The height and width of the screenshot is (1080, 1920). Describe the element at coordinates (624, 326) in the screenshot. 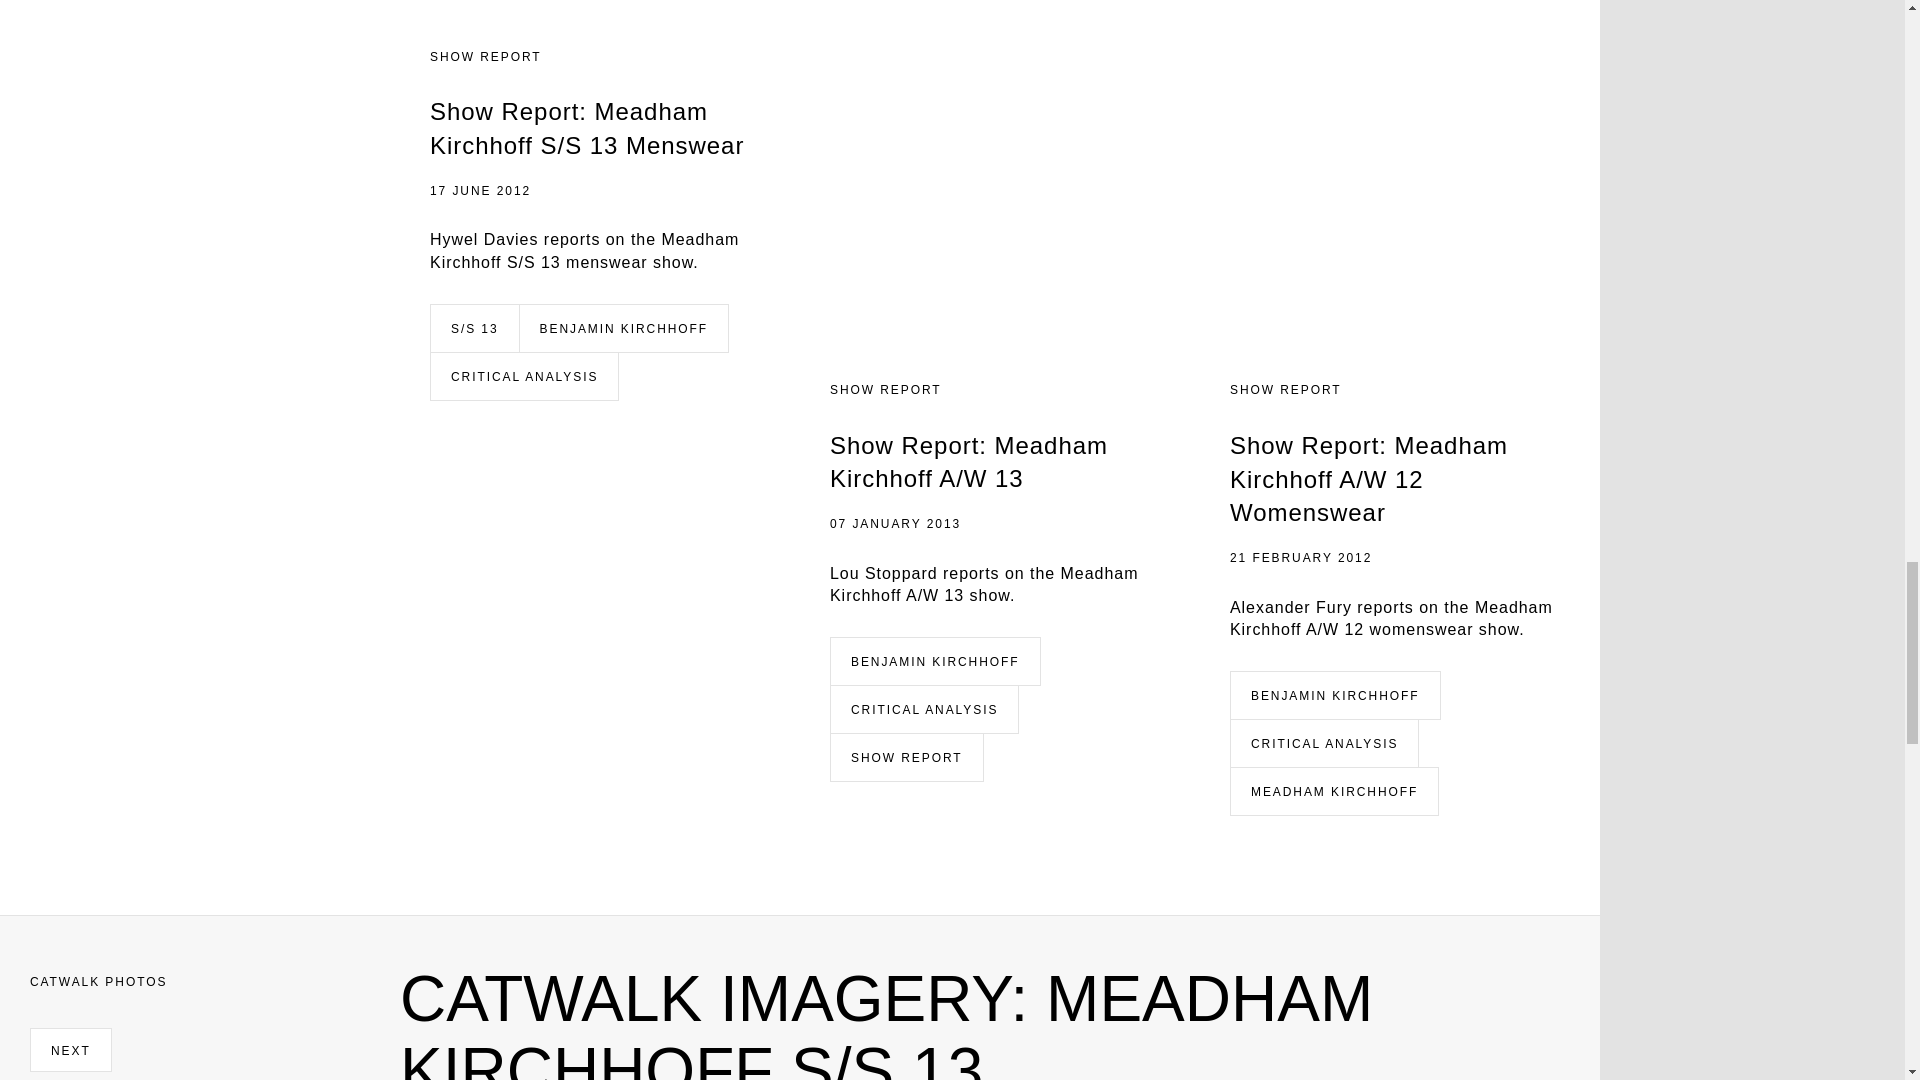

I see `BENJAMIN KIRCHHOFF` at that location.